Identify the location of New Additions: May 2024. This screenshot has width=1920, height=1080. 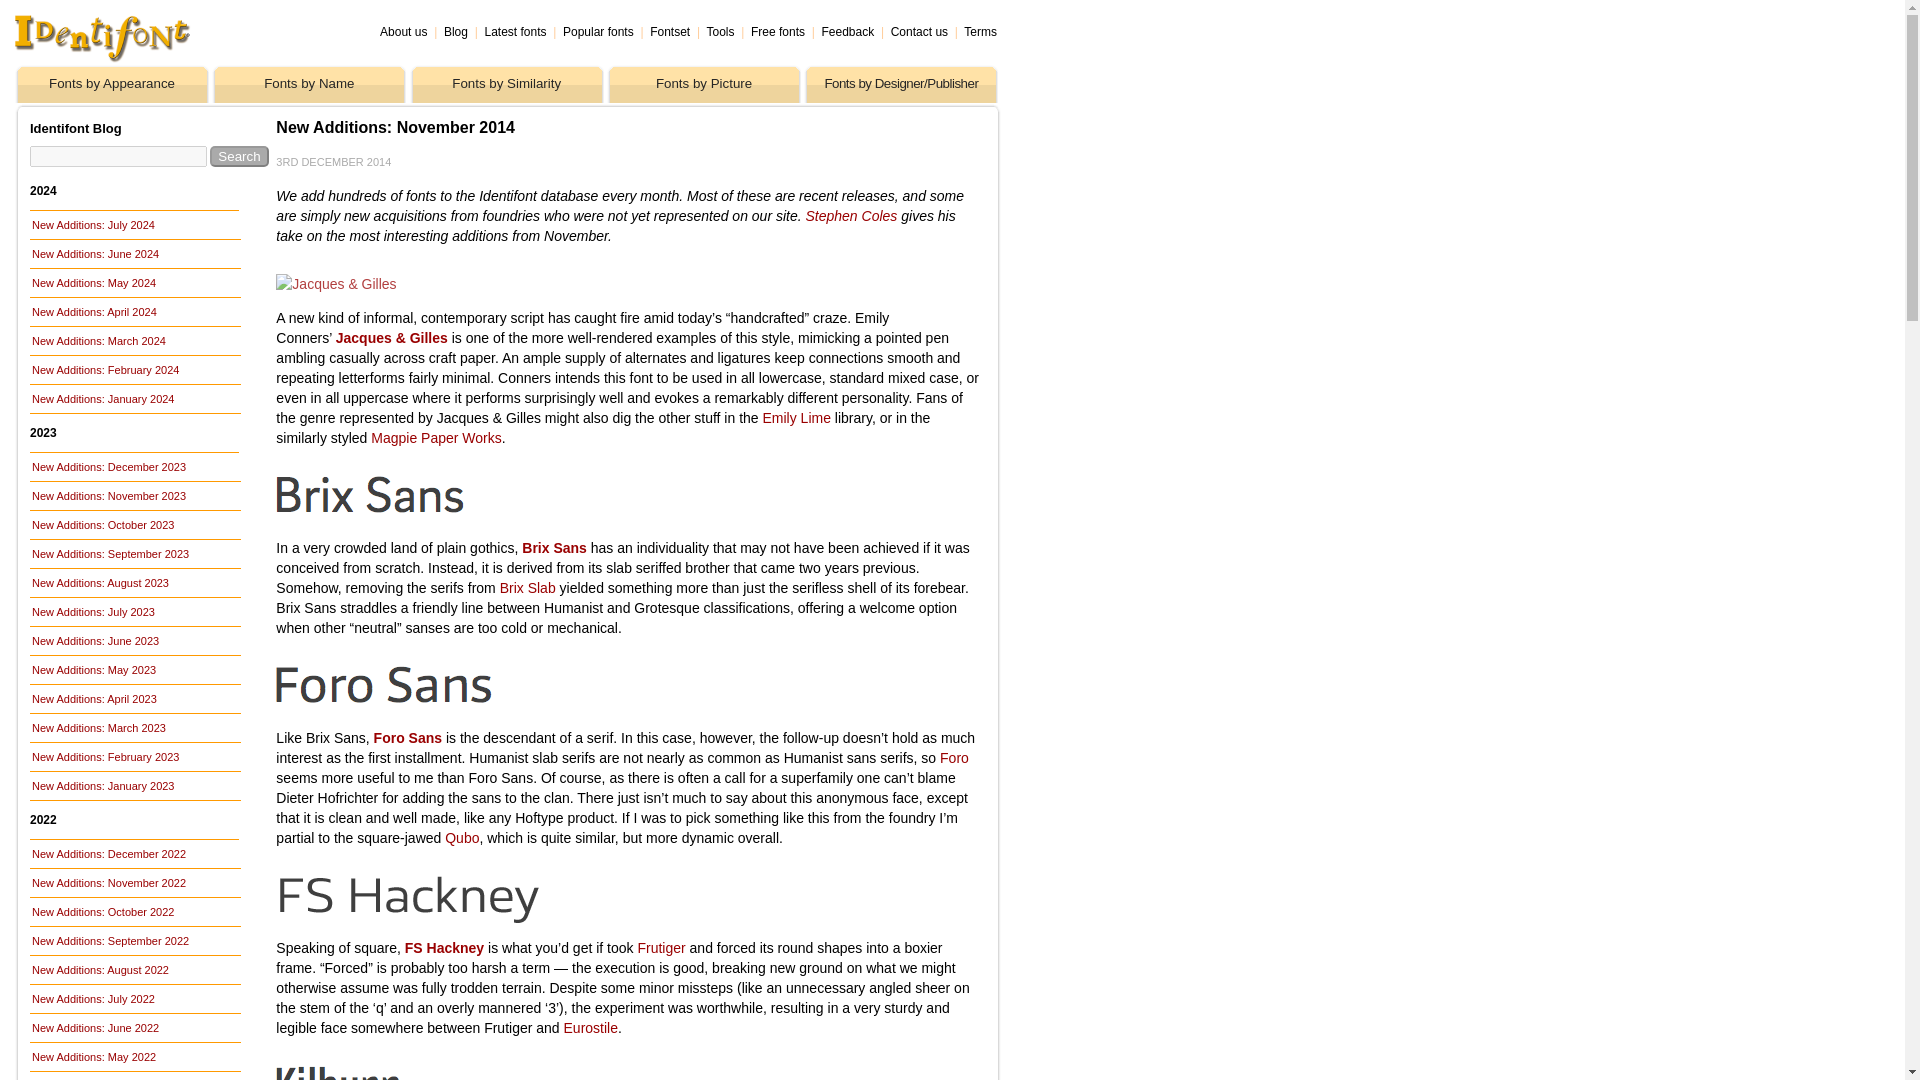
(136, 282).